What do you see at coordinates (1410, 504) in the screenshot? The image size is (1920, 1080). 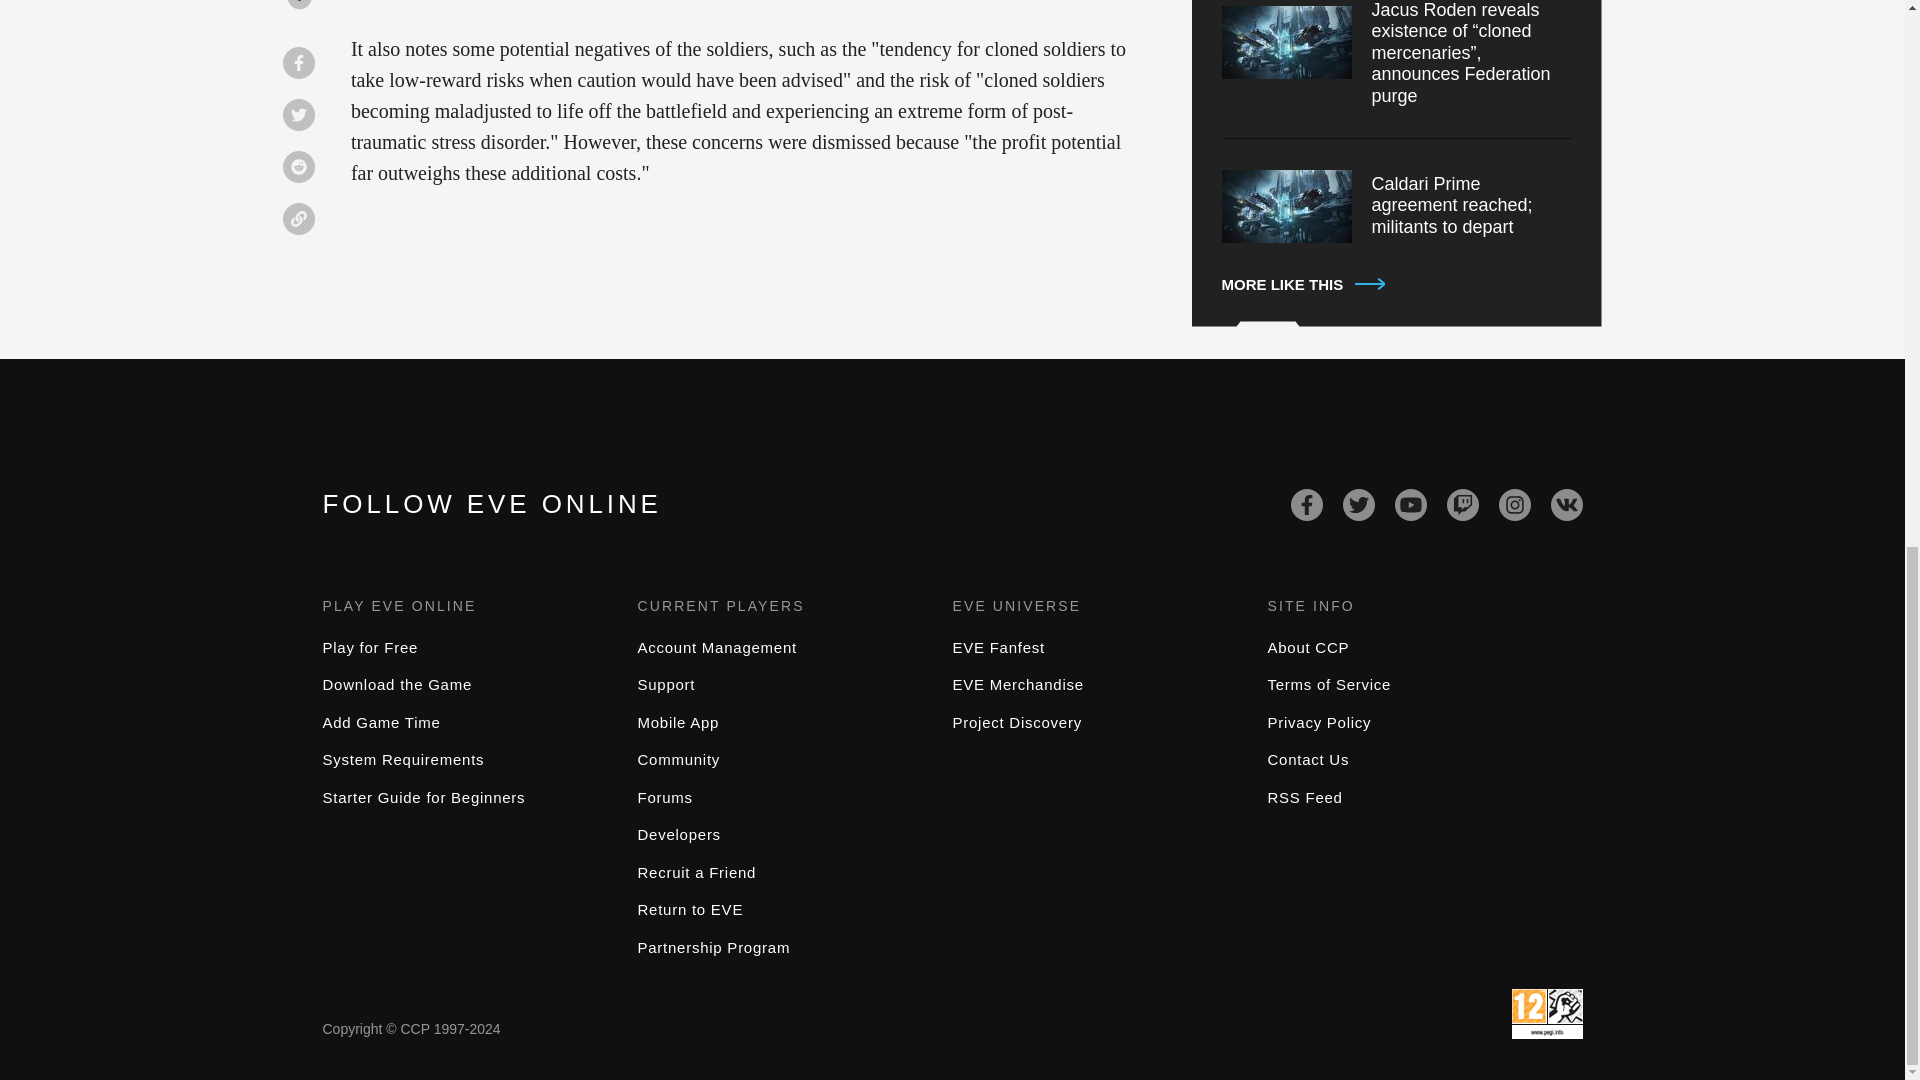 I see `YouTube` at bounding box center [1410, 504].